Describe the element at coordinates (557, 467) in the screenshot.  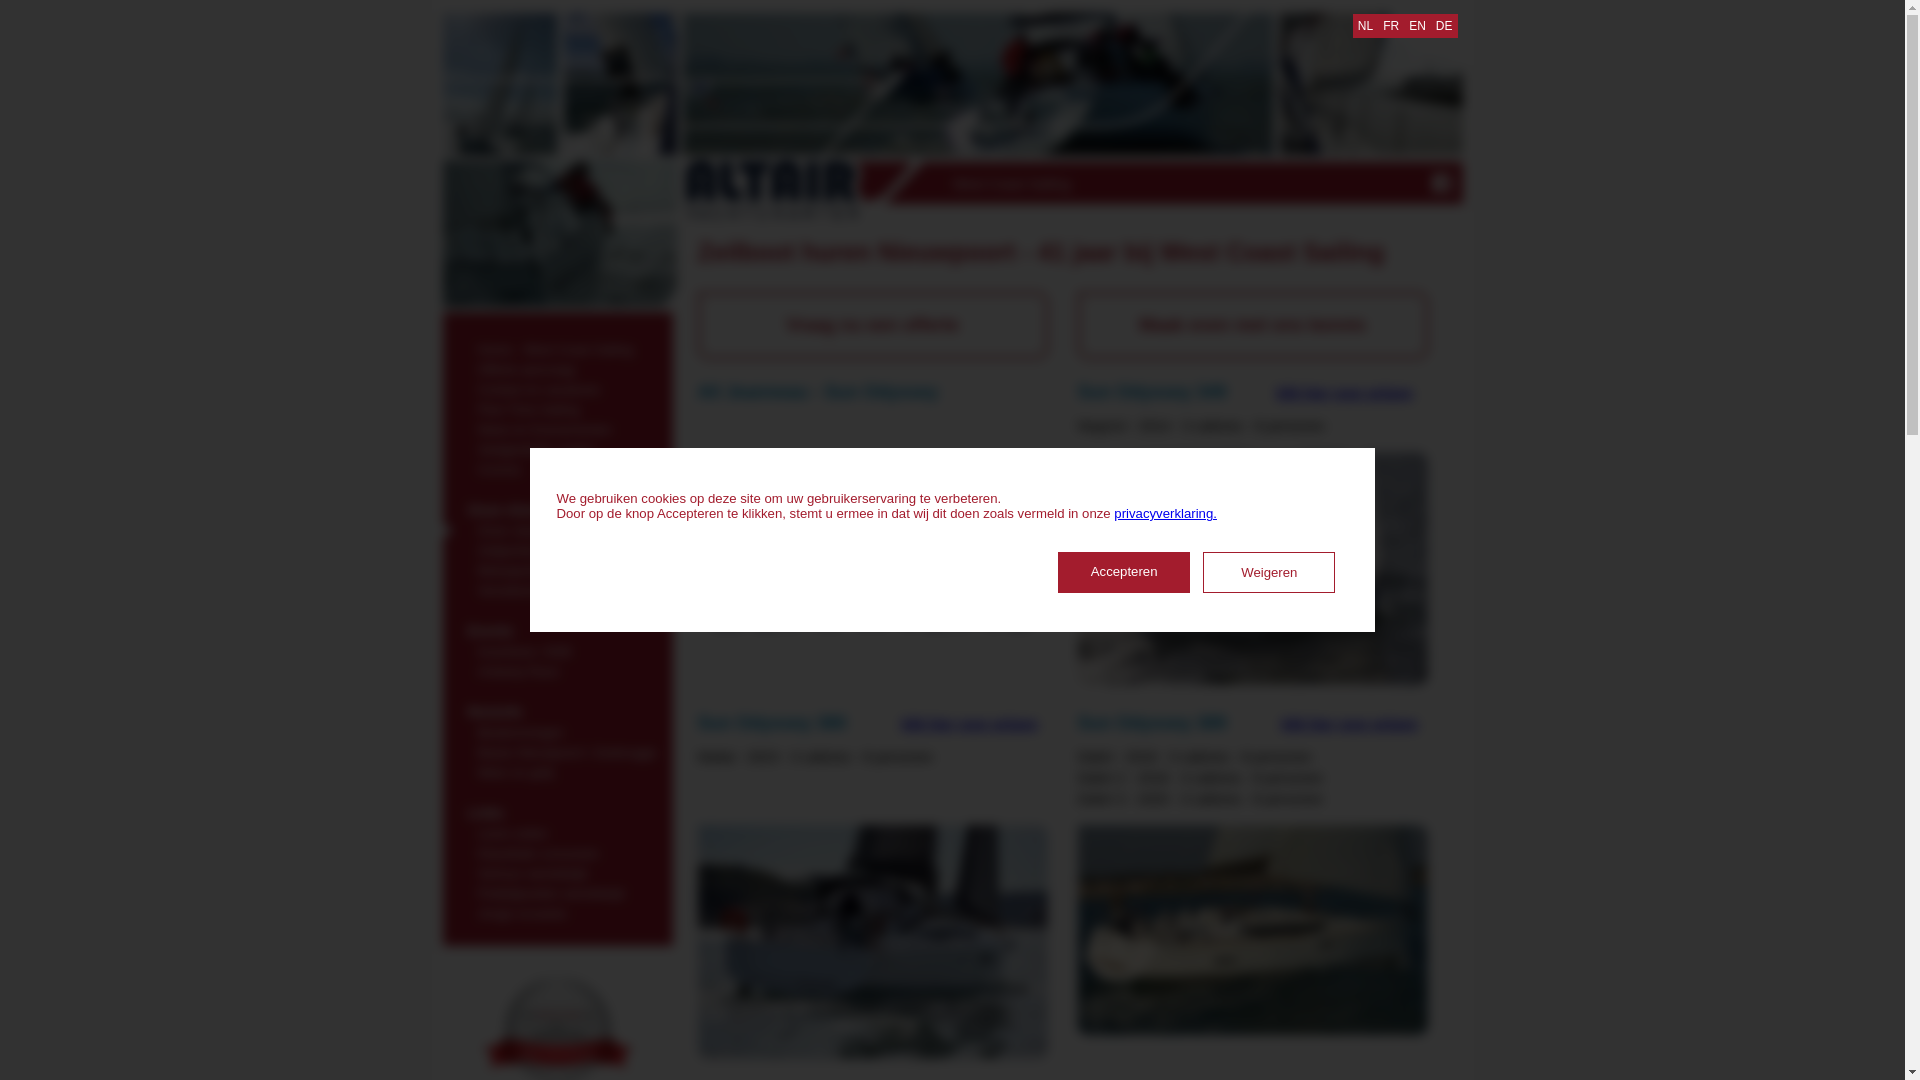
I see `Corona` at that location.